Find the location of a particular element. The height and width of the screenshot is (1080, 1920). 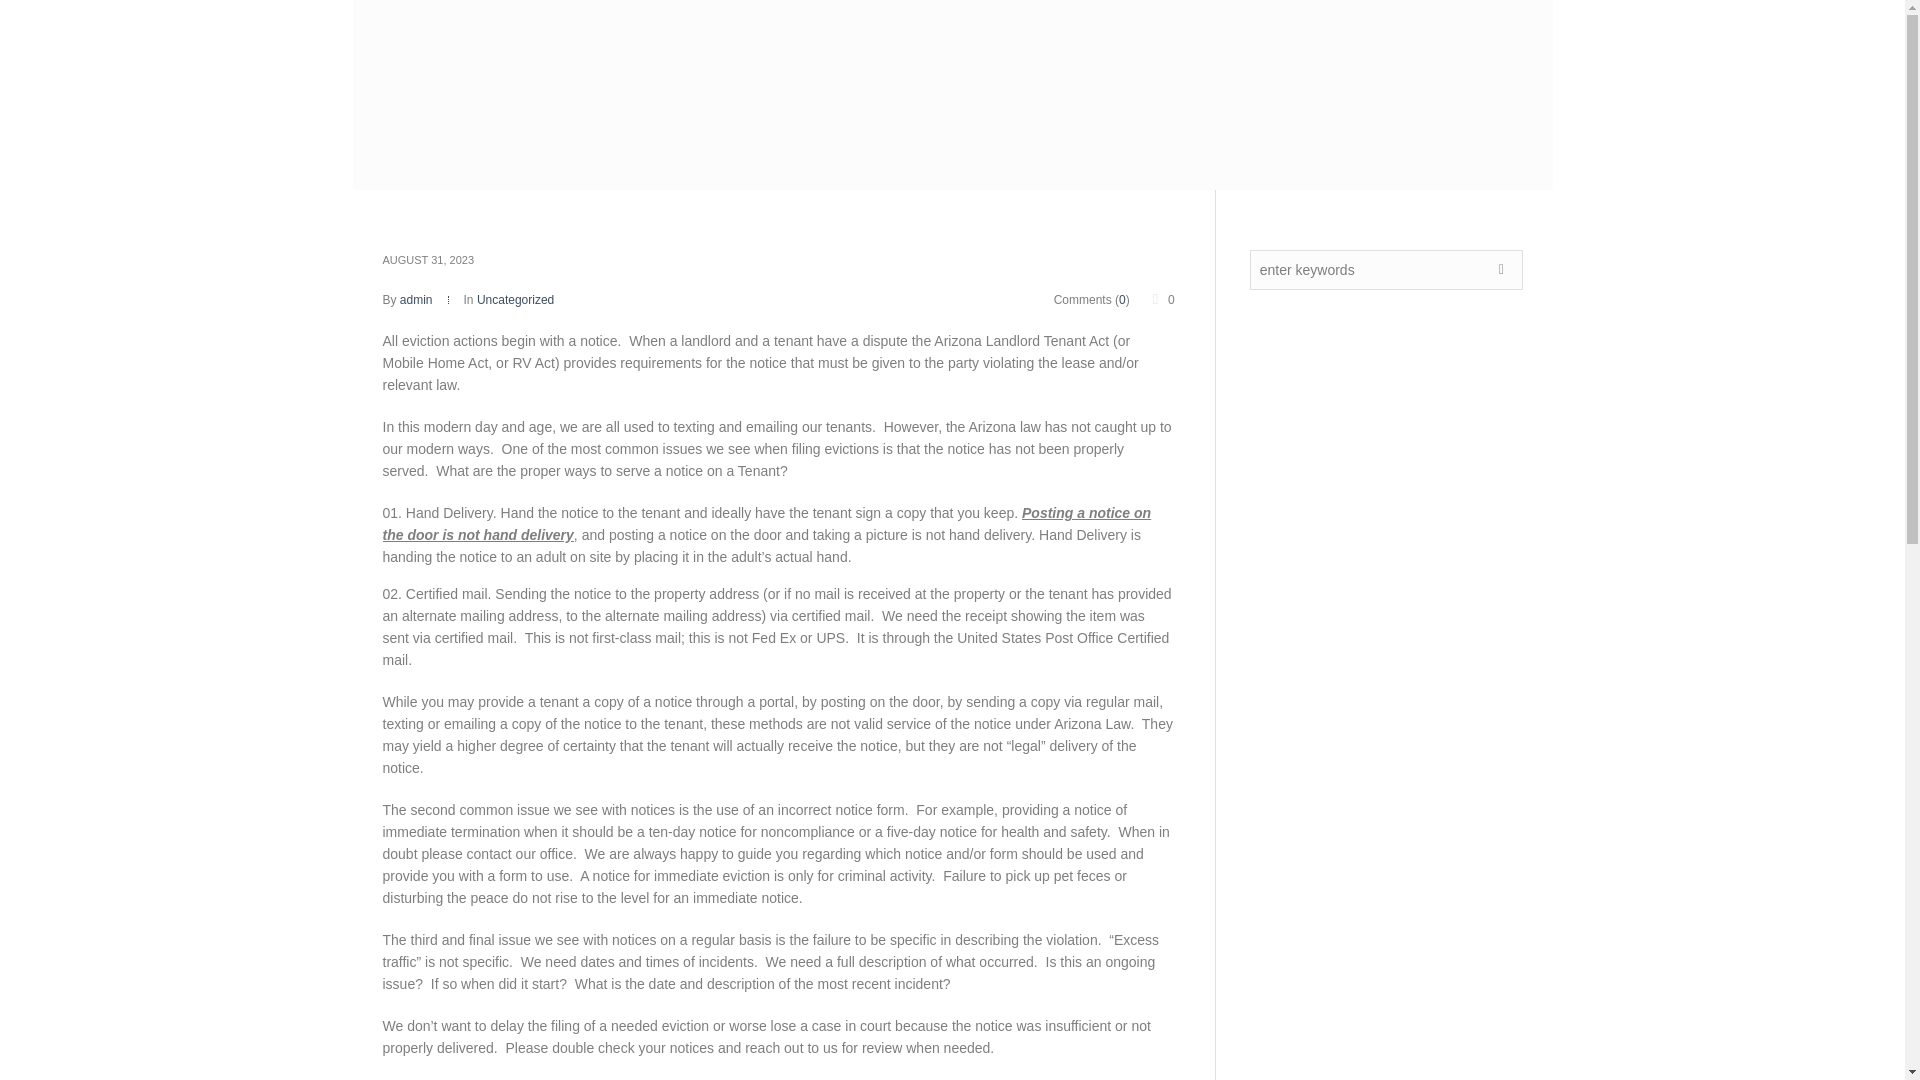

Uncategorized is located at coordinates (515, 299).